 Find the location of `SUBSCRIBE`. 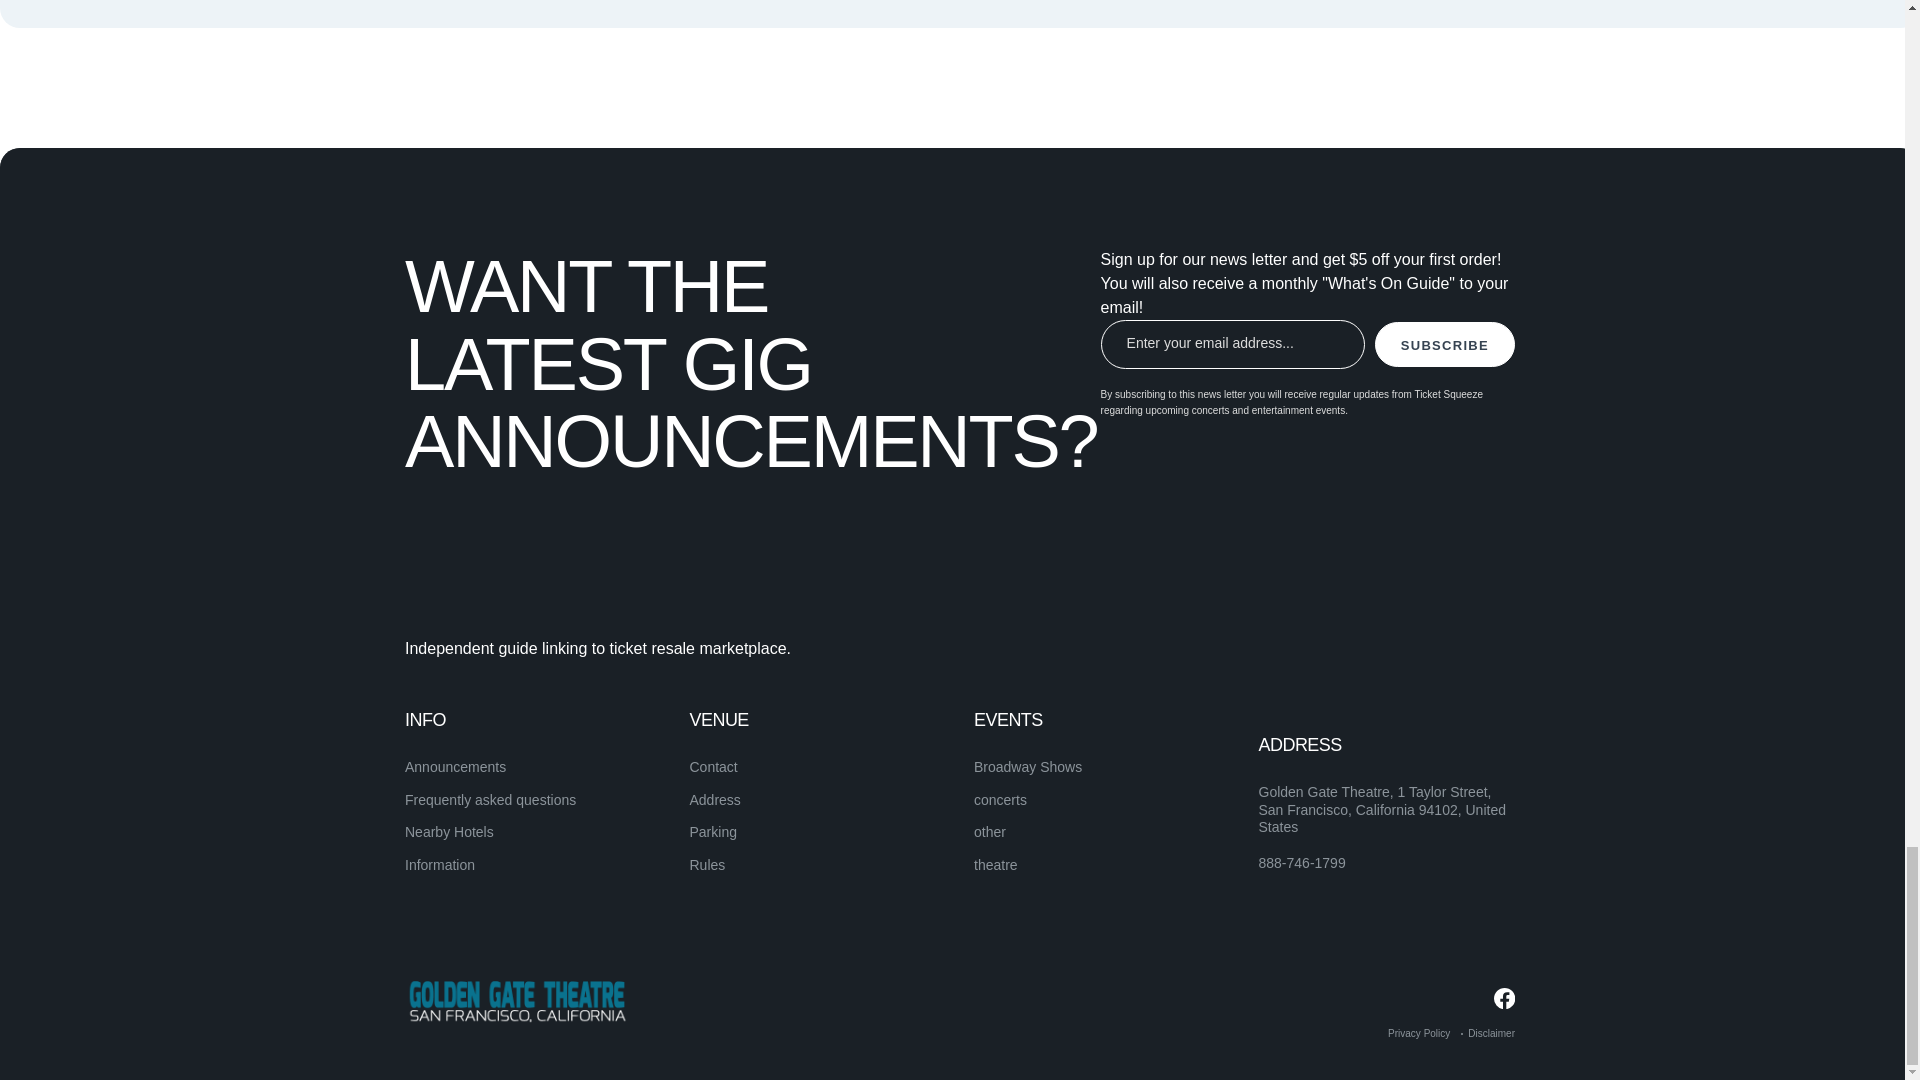

SUBSCRIBE is located at coordinates (1444, 344).